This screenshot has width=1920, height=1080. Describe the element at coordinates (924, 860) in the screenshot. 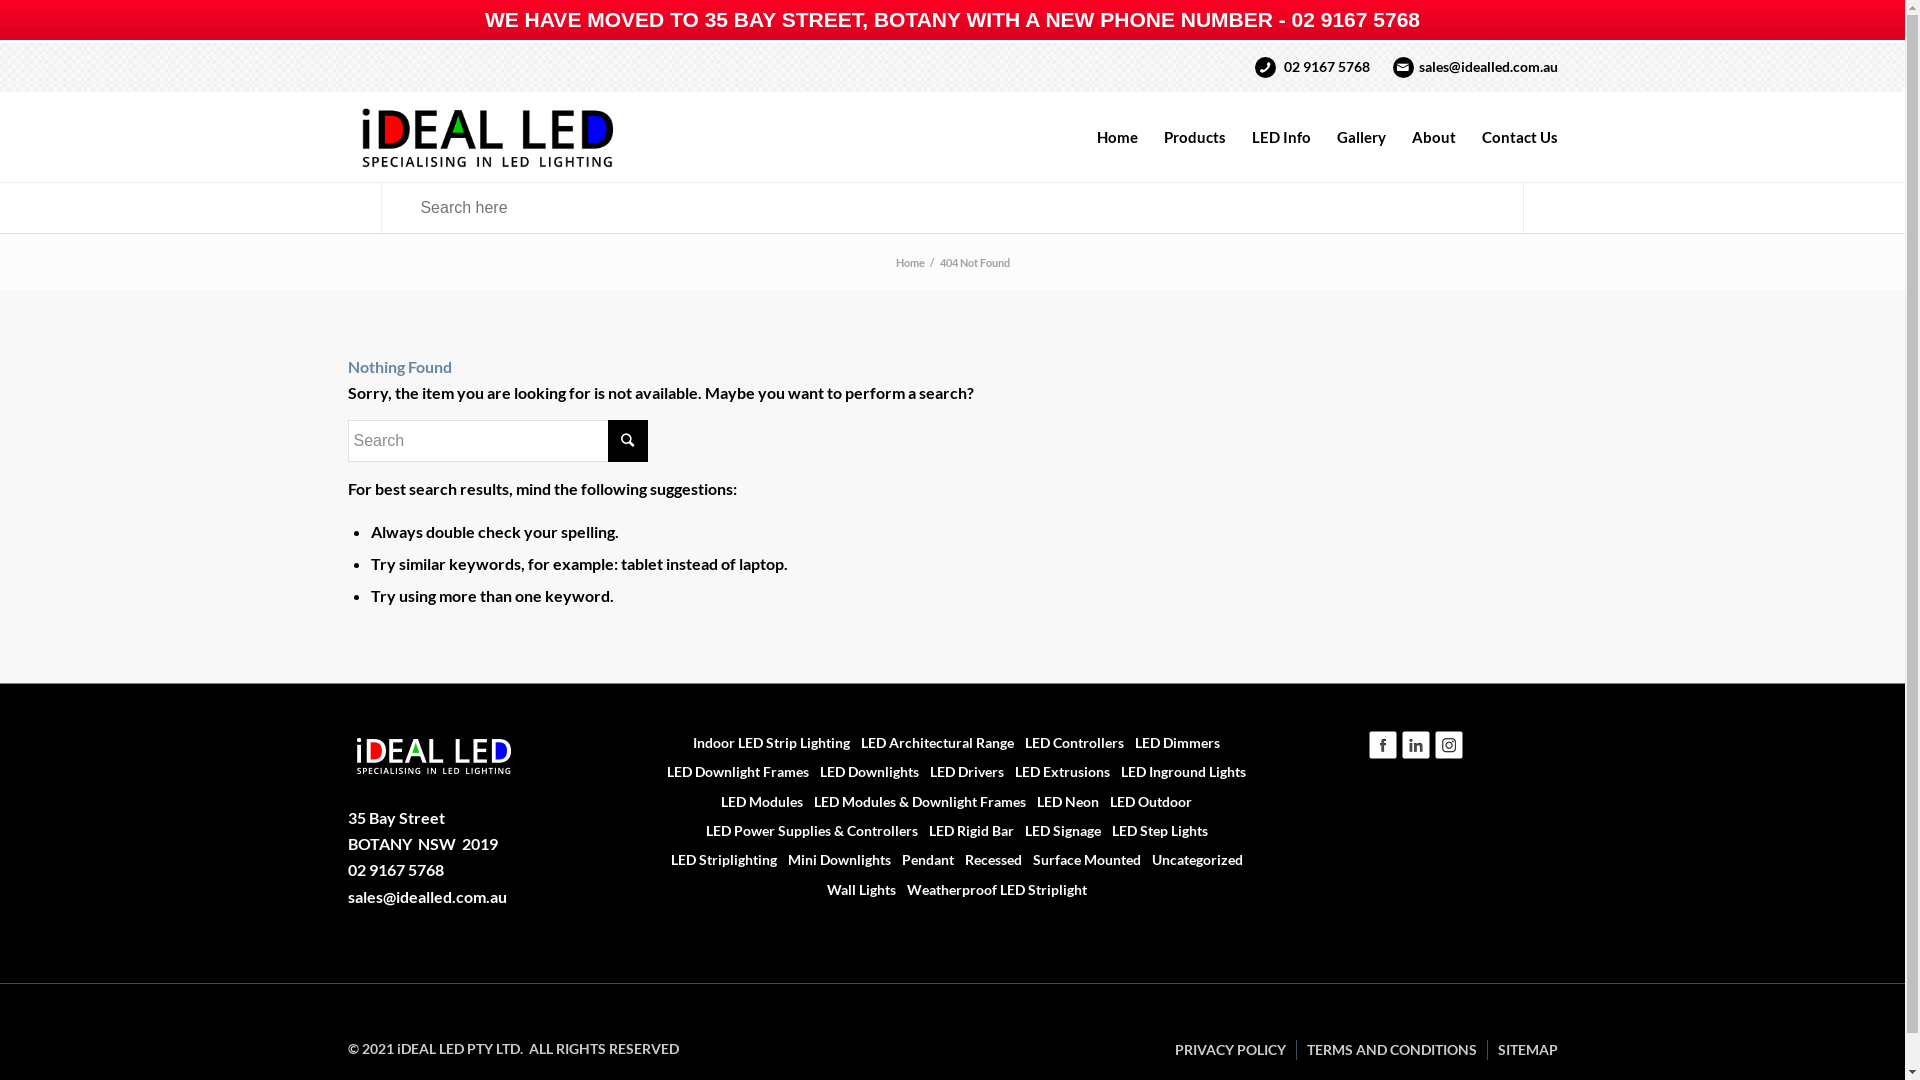

I see `Pendant` at that location.